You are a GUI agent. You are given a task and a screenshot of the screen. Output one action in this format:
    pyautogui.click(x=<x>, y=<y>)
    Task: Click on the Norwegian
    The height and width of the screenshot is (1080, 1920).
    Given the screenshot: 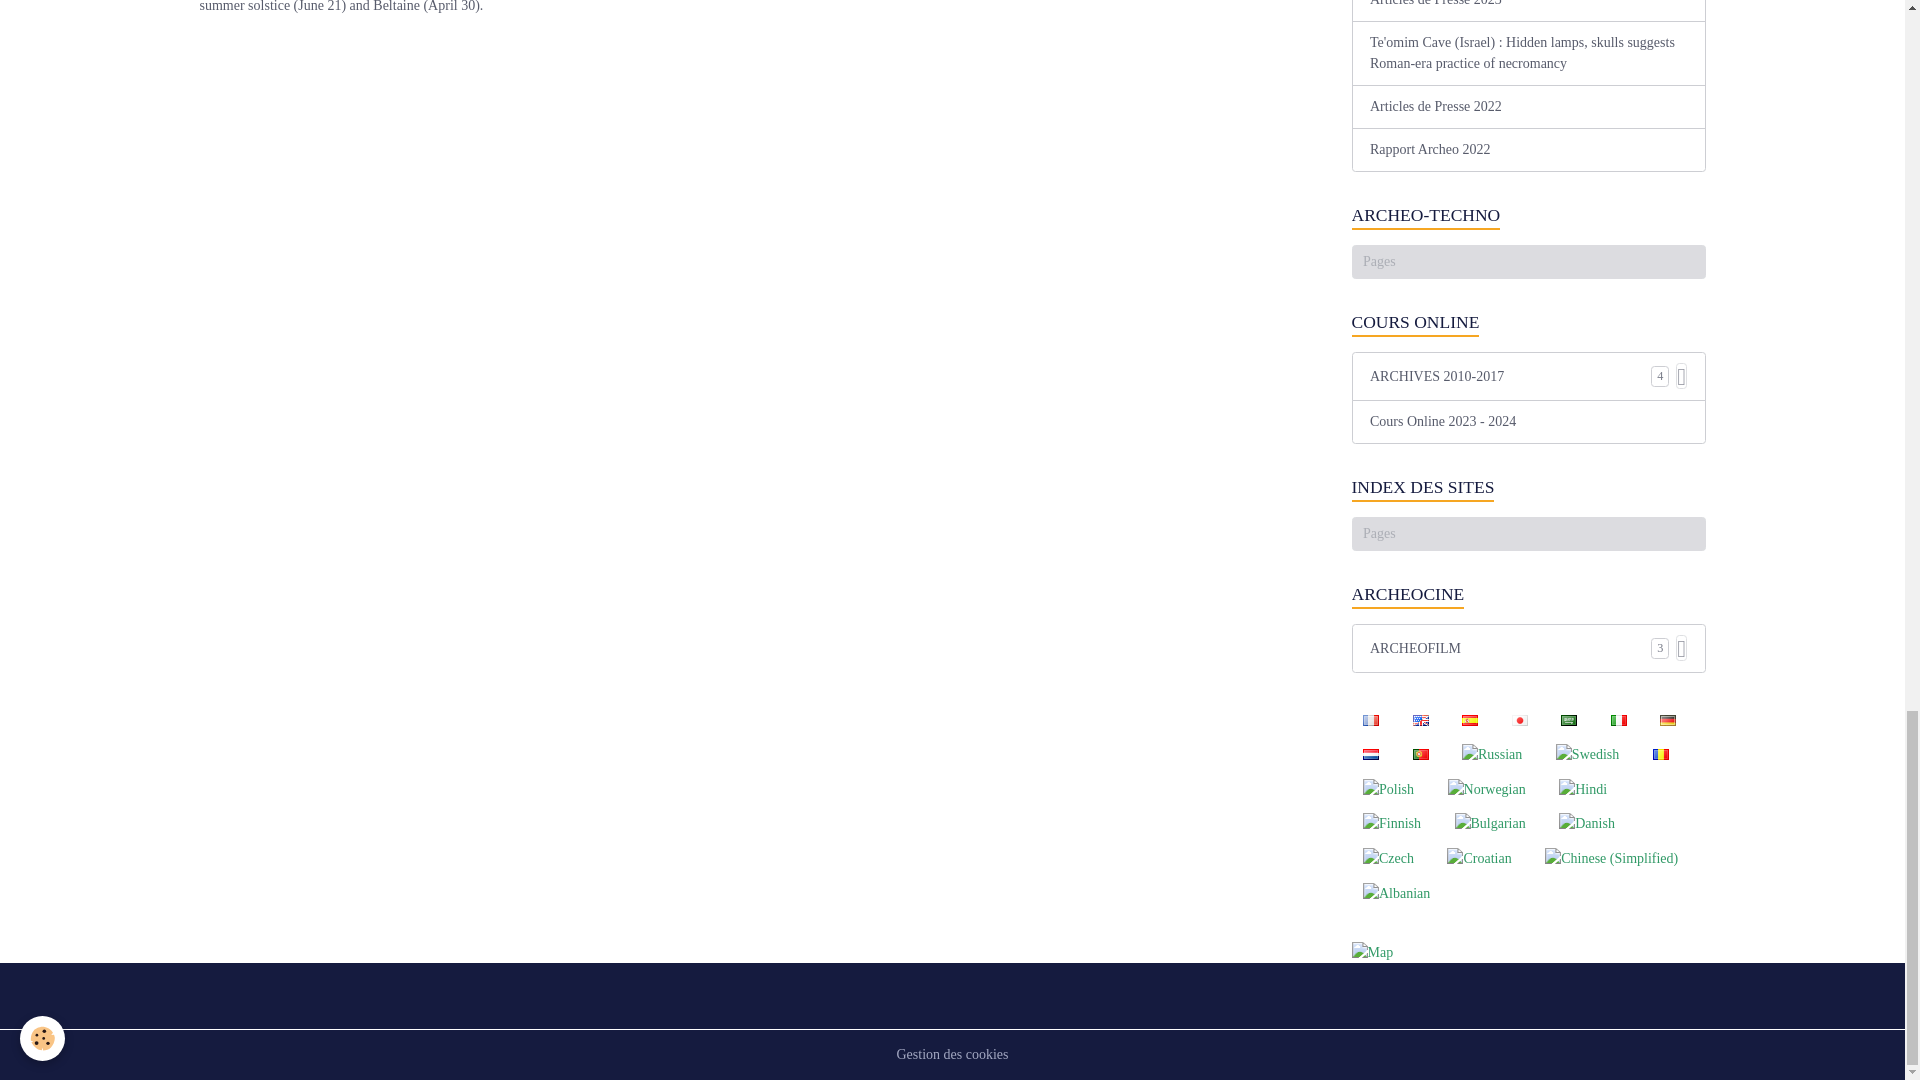 What is the action you would take?
    pyautogui.click(x=1486, y=788)
    